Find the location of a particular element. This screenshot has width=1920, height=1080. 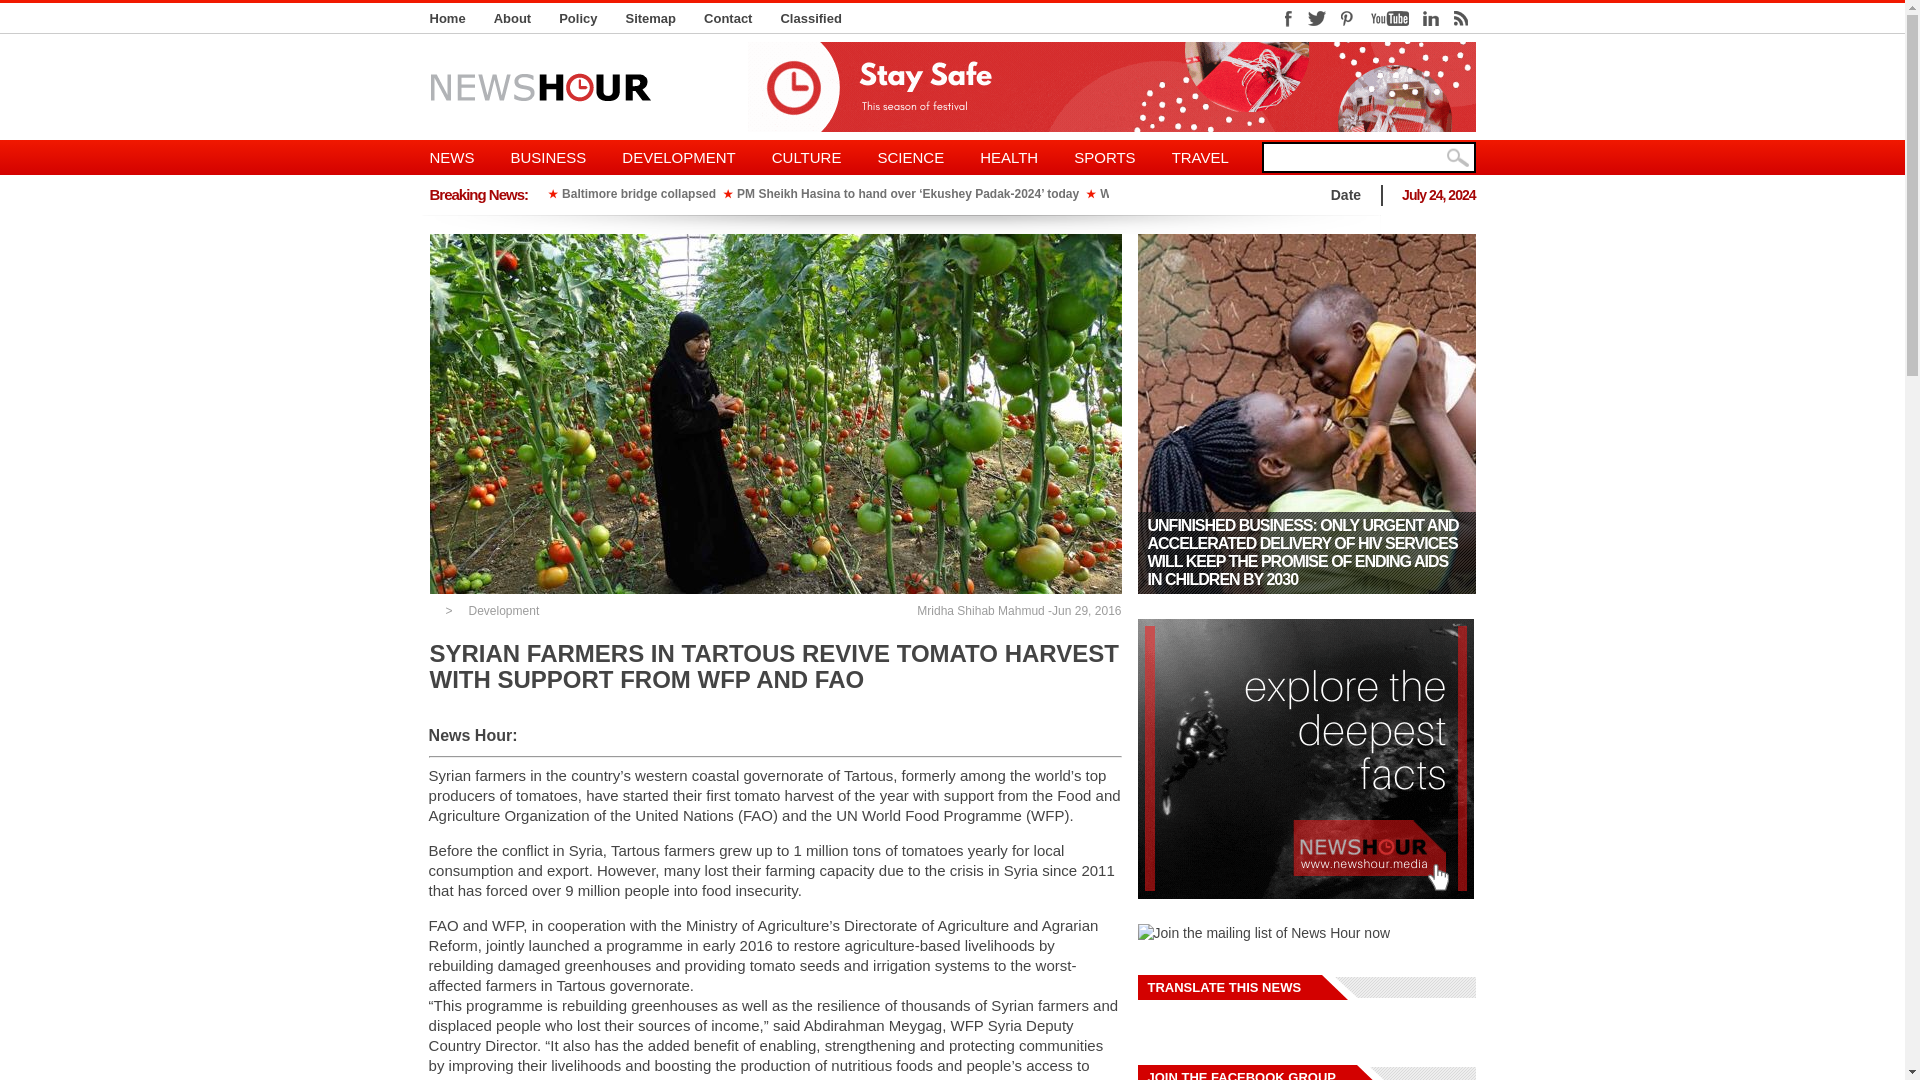

Stay safe this season of festival and read News Hour. is located at coordinates (1112, 86).